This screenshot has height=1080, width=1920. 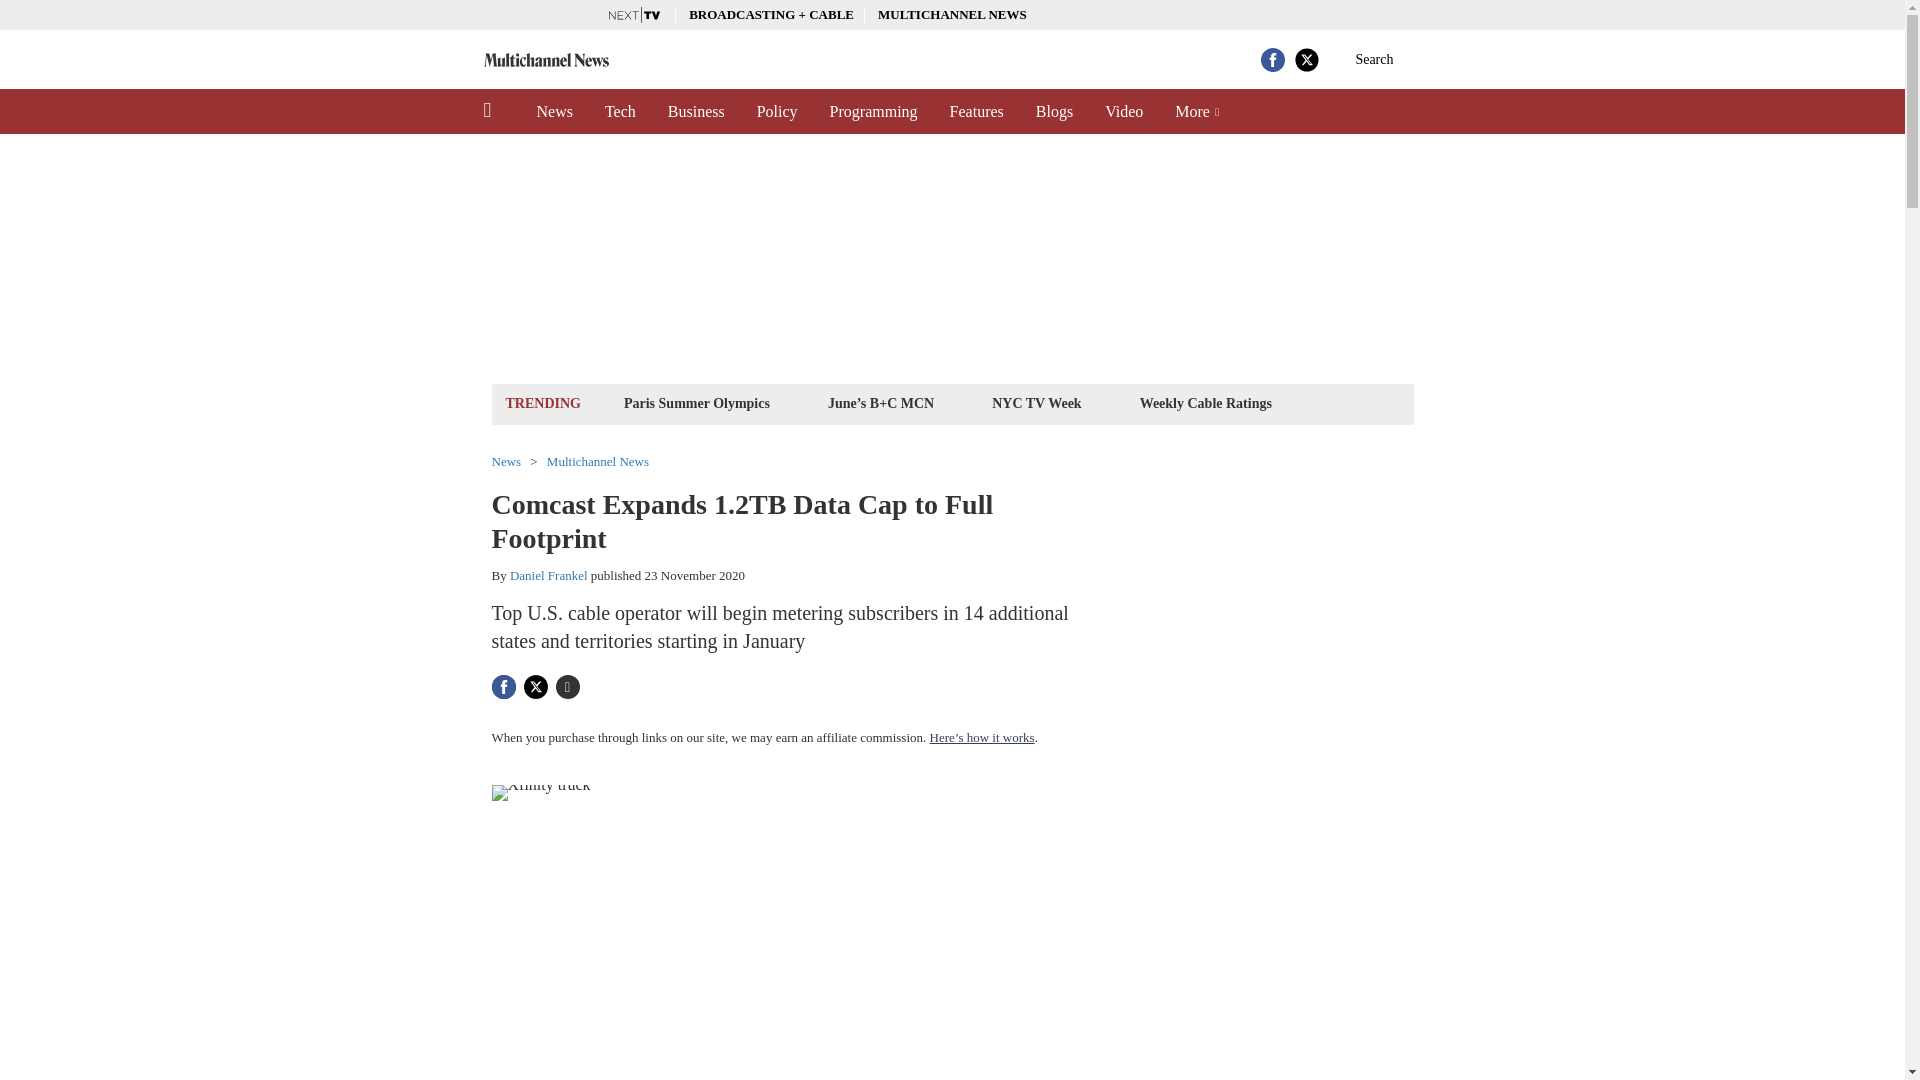 What do you see at coordinates (620, 111) in the screenshot?
I see `Tech` at bounding box center [620, 111].